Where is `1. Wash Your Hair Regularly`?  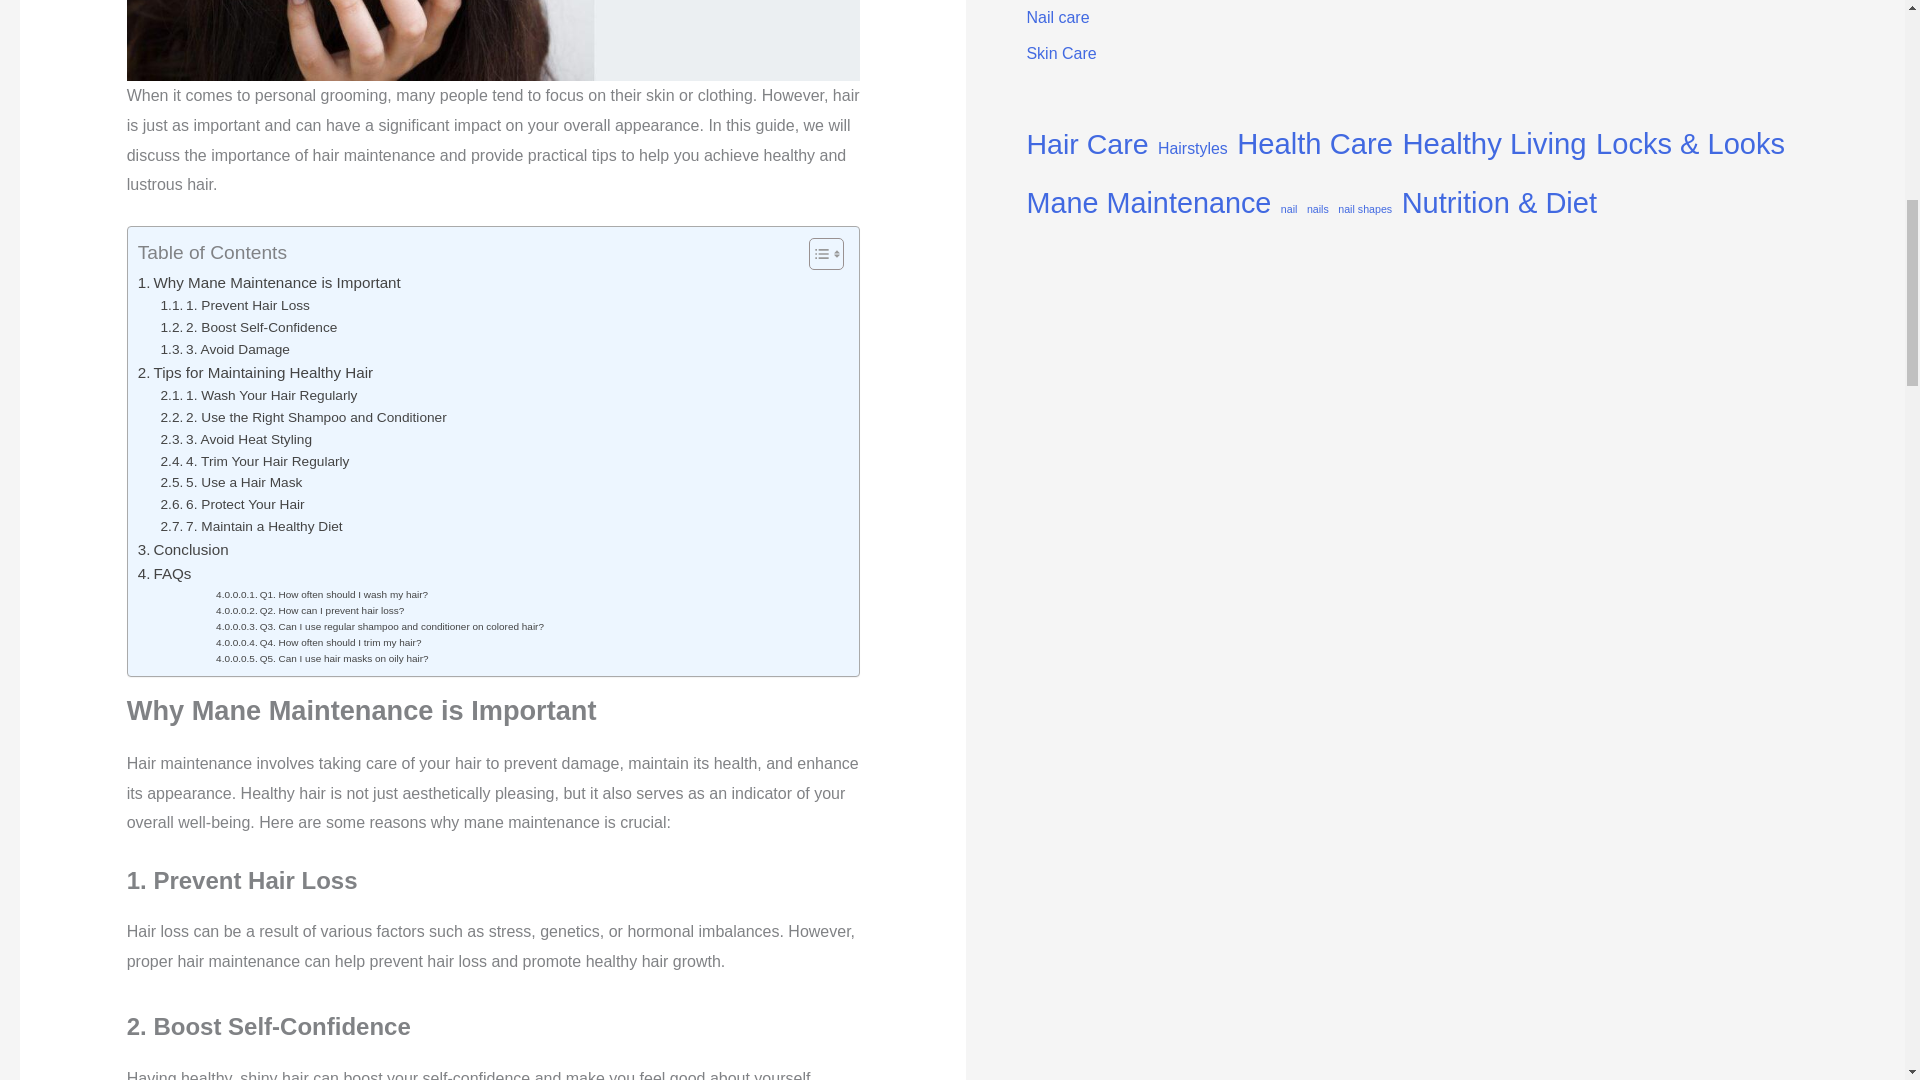 1. Wash Your Hair Regularly is located at coordinates (259, 396).